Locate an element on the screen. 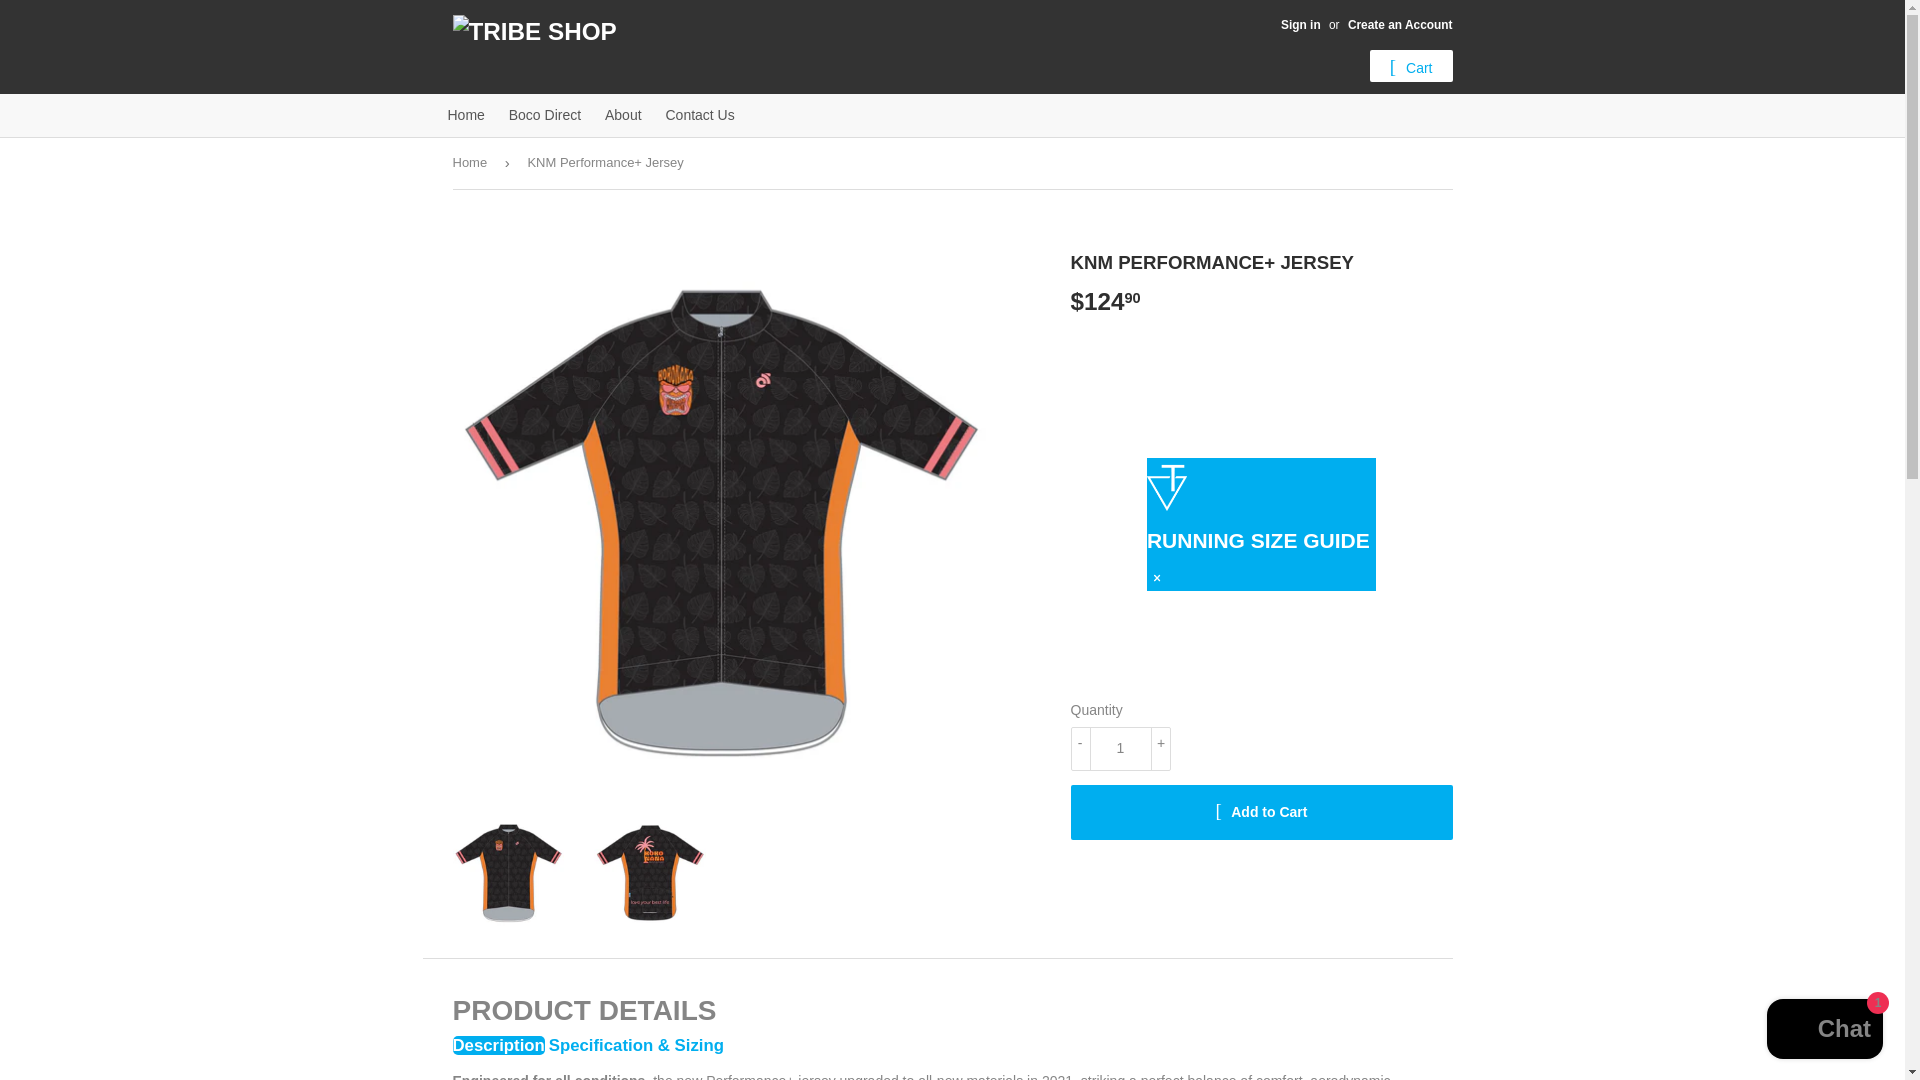 This screenshot has width=1920, height=1080. 1 is located at coordinates (1119, 748).